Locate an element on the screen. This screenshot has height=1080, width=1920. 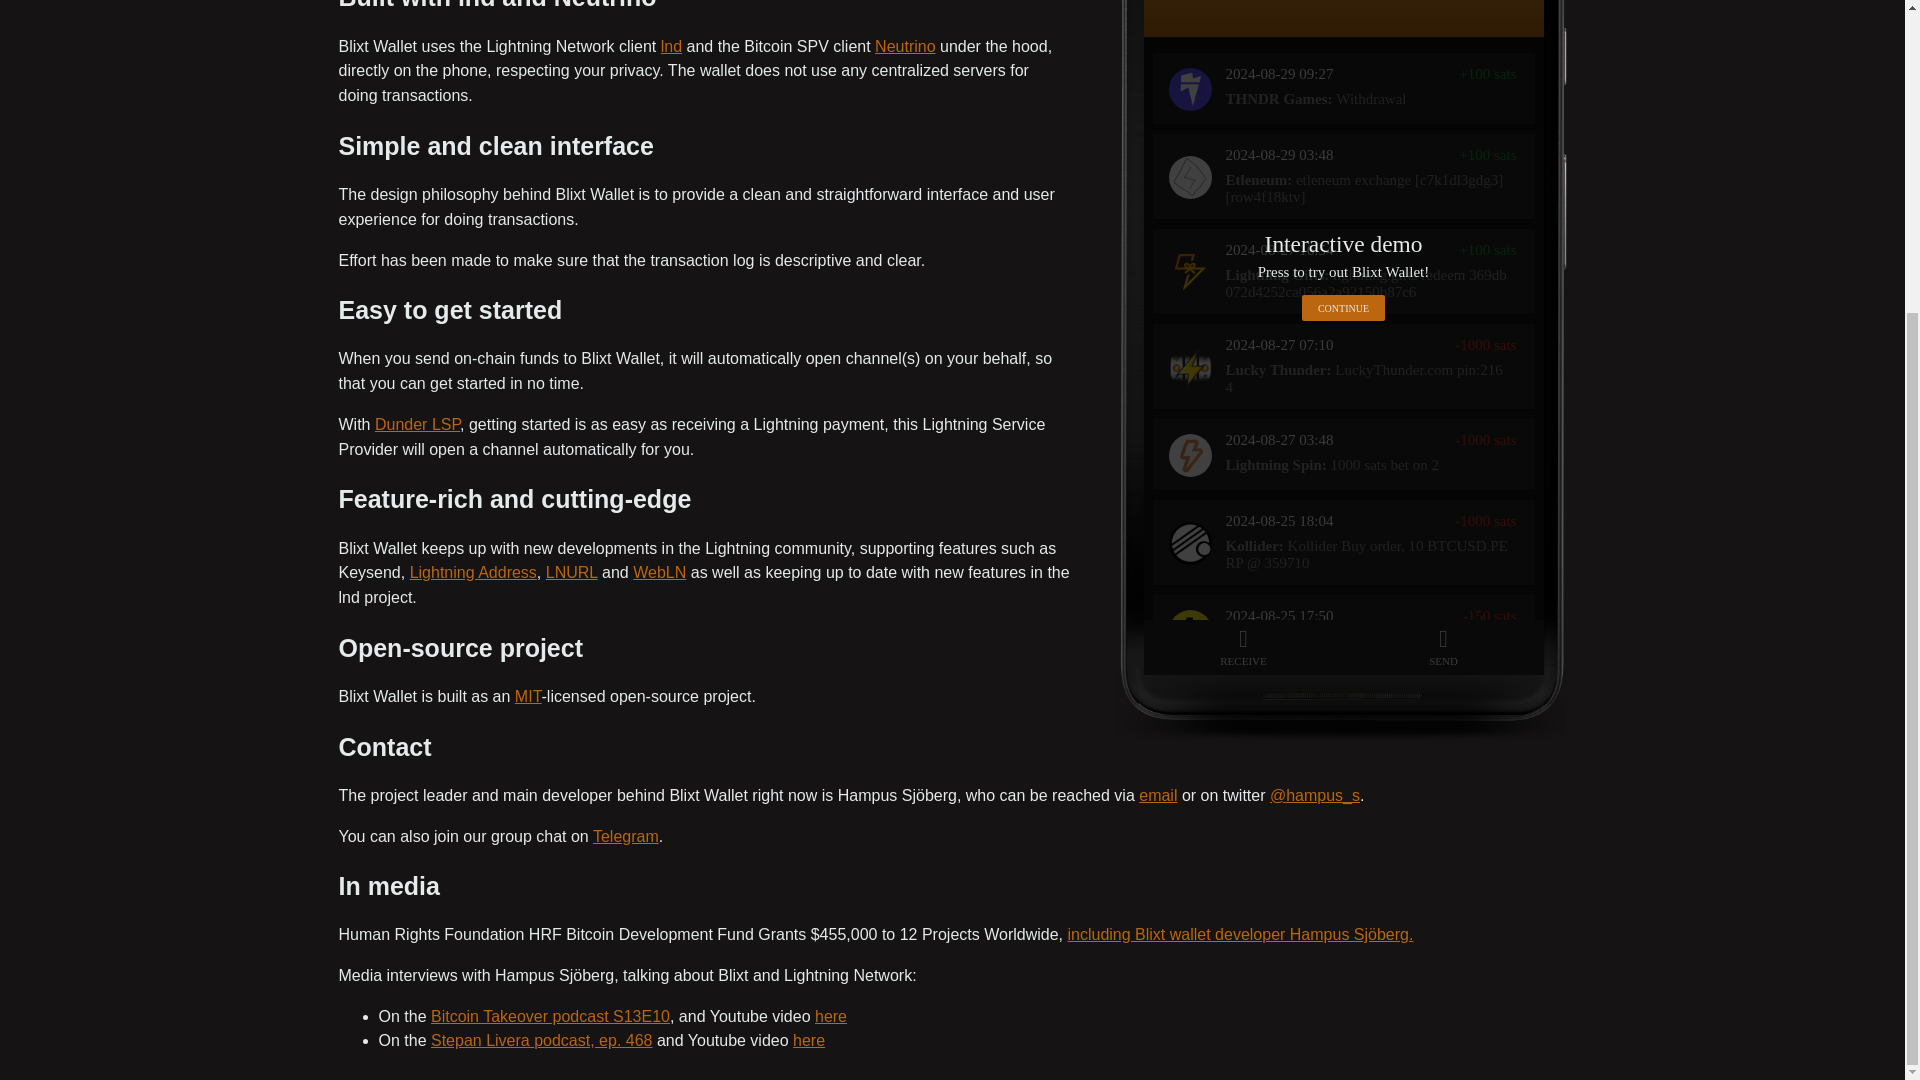
LNURL is located at coordinates (571, 572).